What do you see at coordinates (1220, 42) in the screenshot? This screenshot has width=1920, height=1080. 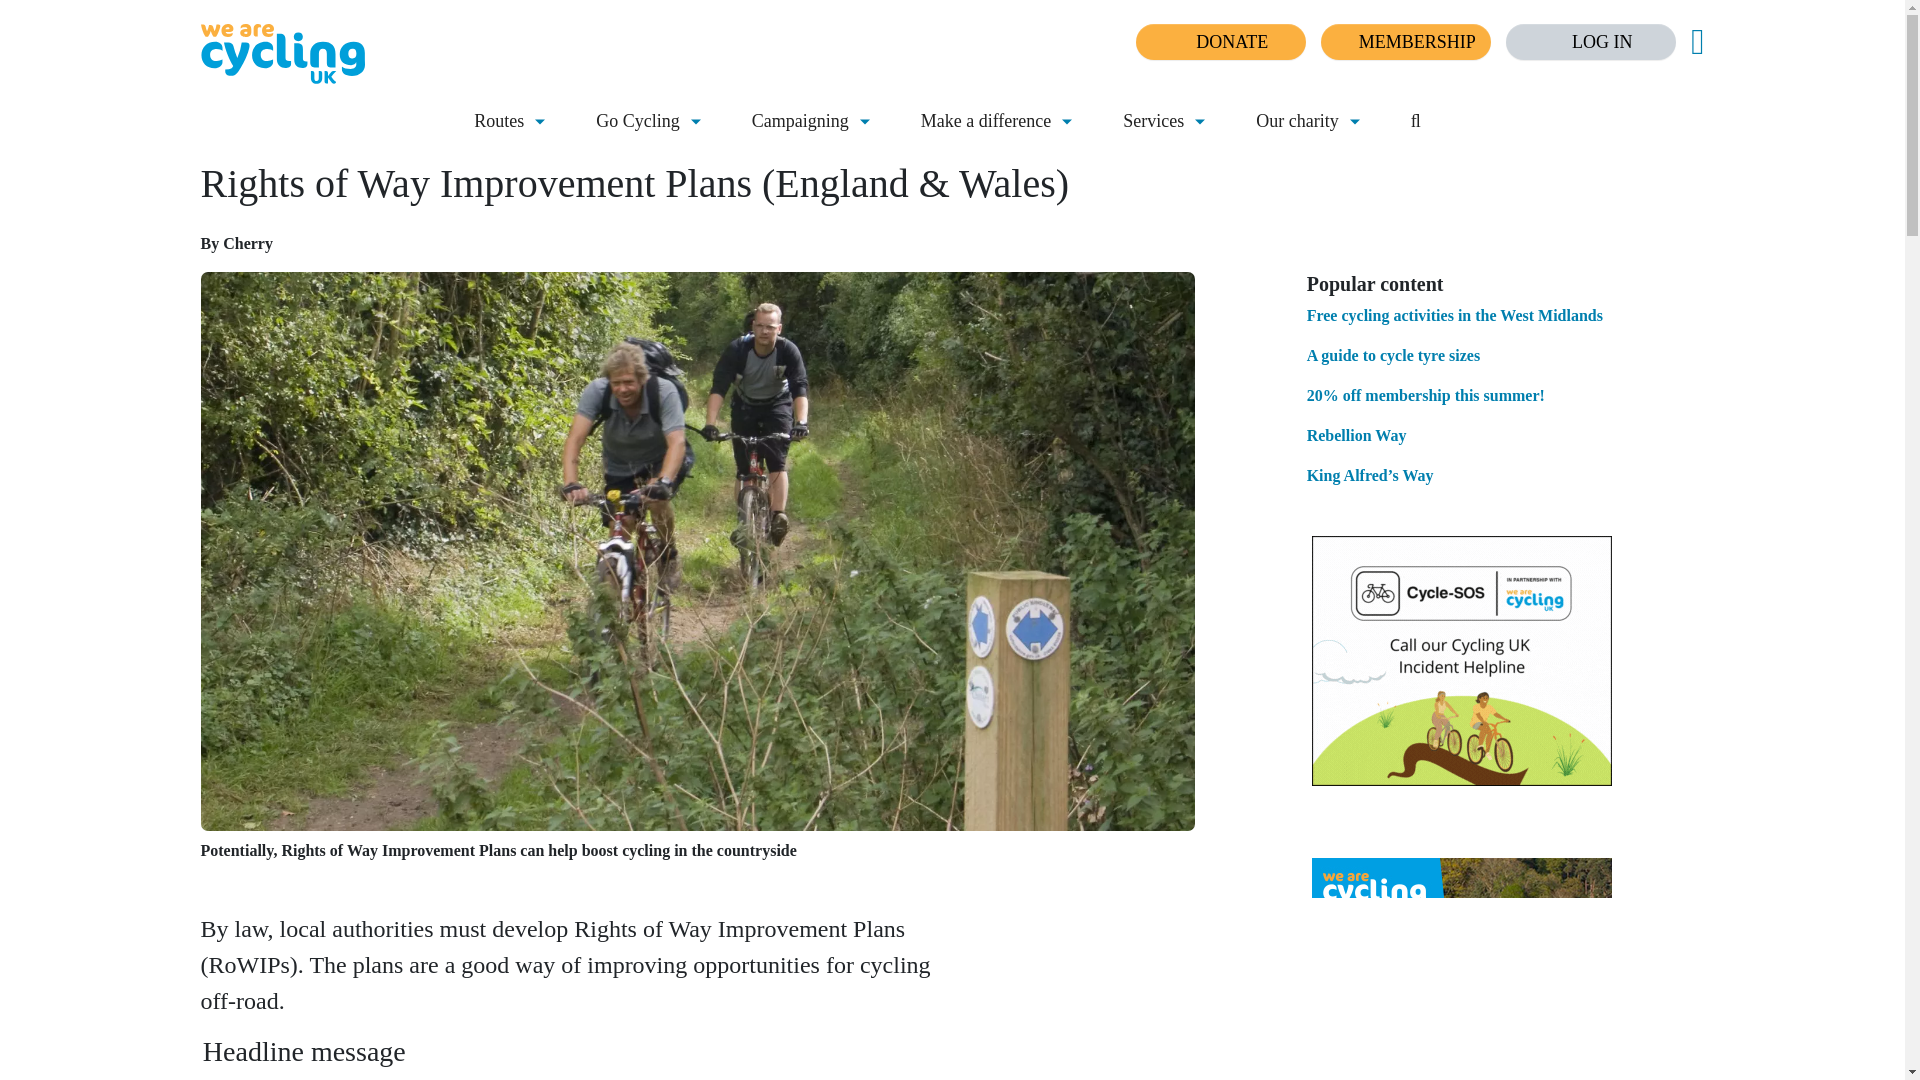 I see `Donate` at bounding box center [1220, 42].